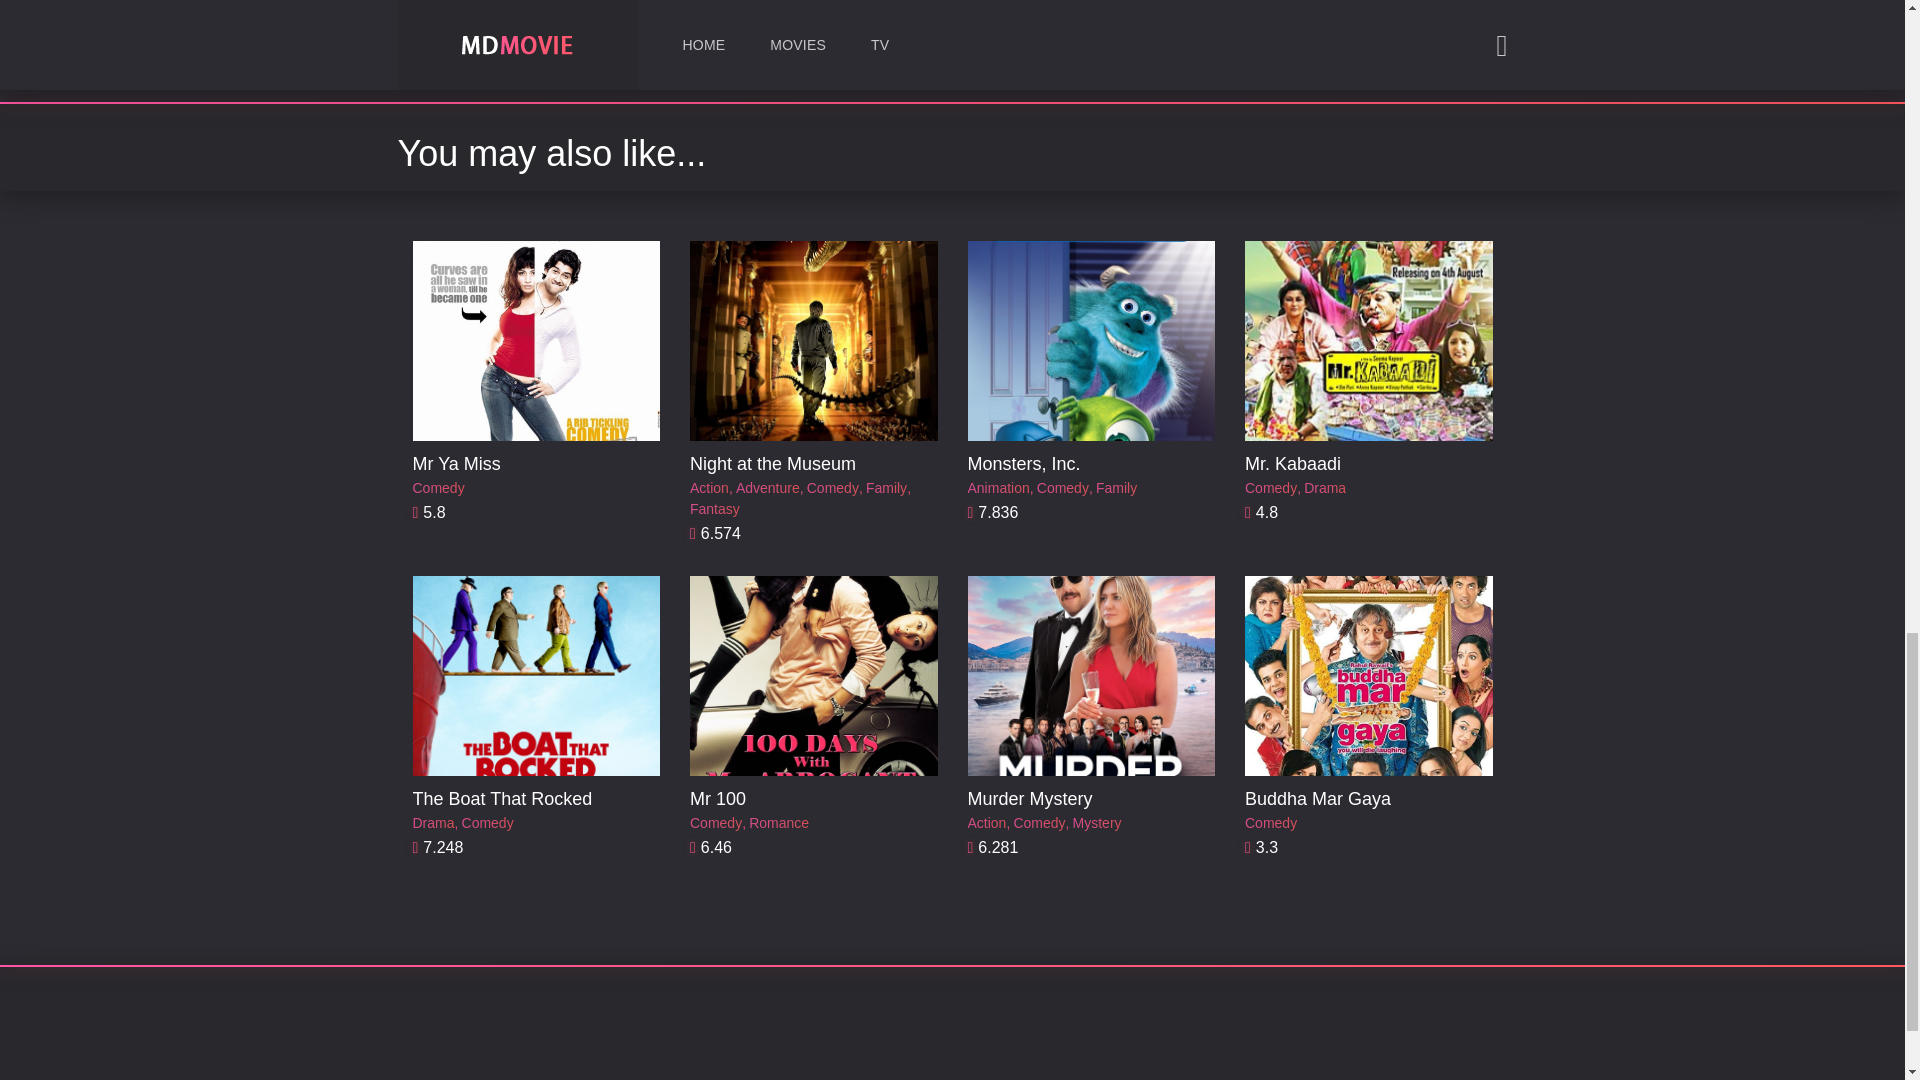 The height and width of the screenshot is (1080, 1920). What do you see at coordinates (502, 798) in the screenshot?
I see `The Boat That Rocked` at bounding box center [502, 798].